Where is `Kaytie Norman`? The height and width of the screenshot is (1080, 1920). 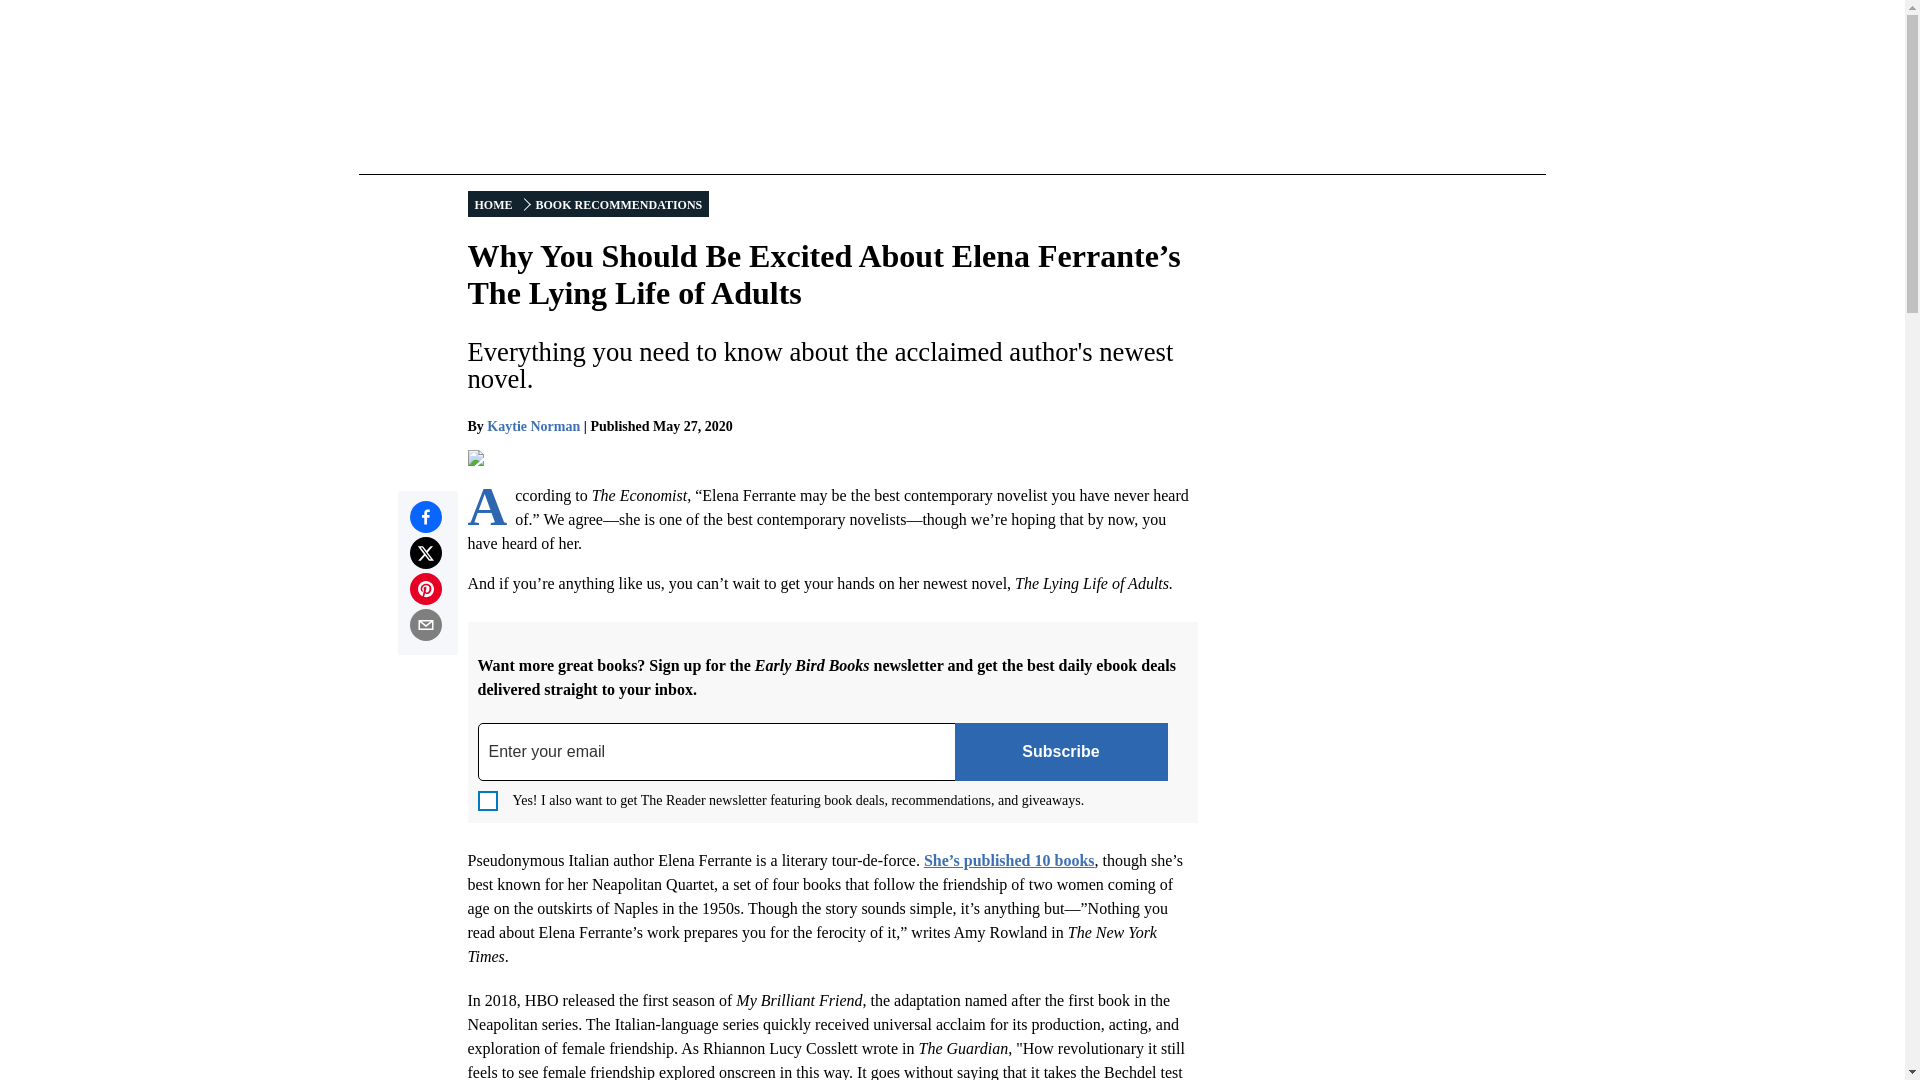 Kaytie Norman is located at coordinates (533, 426).